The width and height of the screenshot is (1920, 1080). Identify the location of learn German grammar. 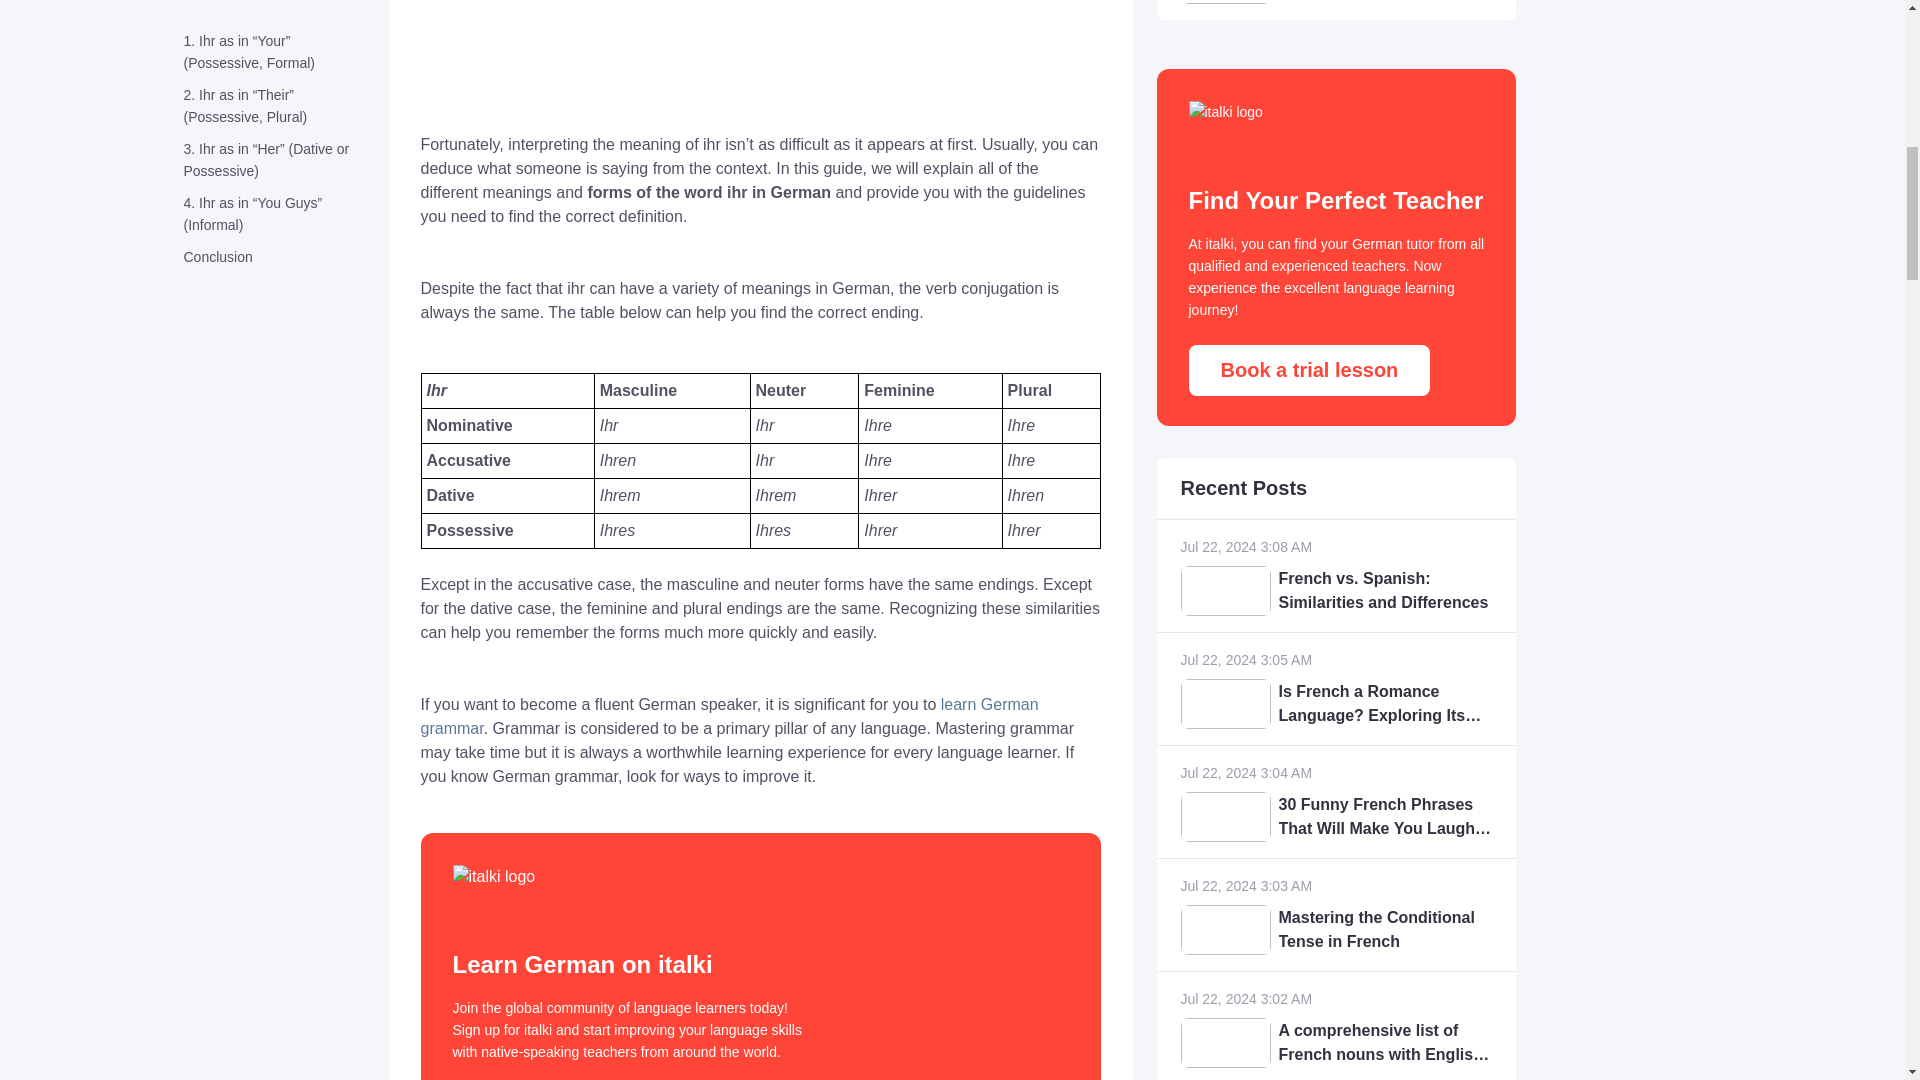
(729, 716).